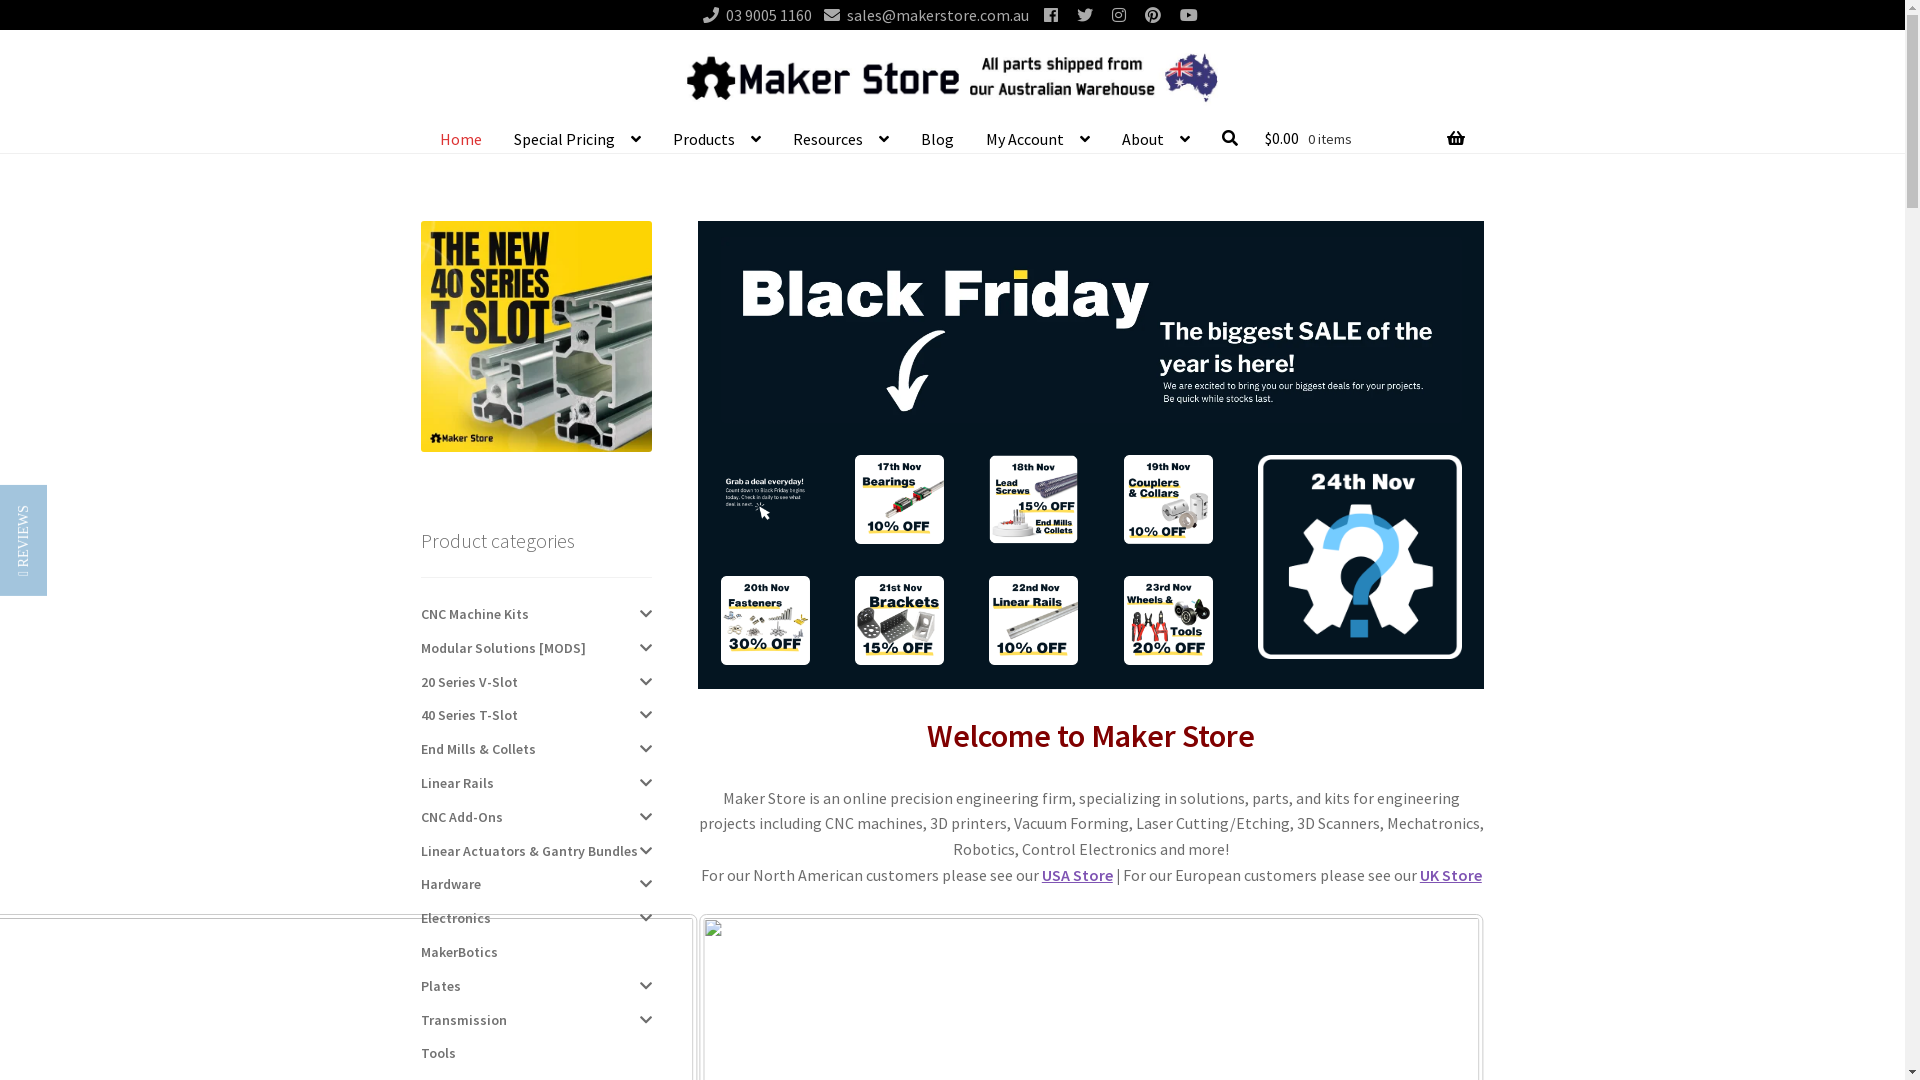 Image resolution: width=1920 pixels, height=1080 pixels. I want to click on Plates, so click(441, 986).